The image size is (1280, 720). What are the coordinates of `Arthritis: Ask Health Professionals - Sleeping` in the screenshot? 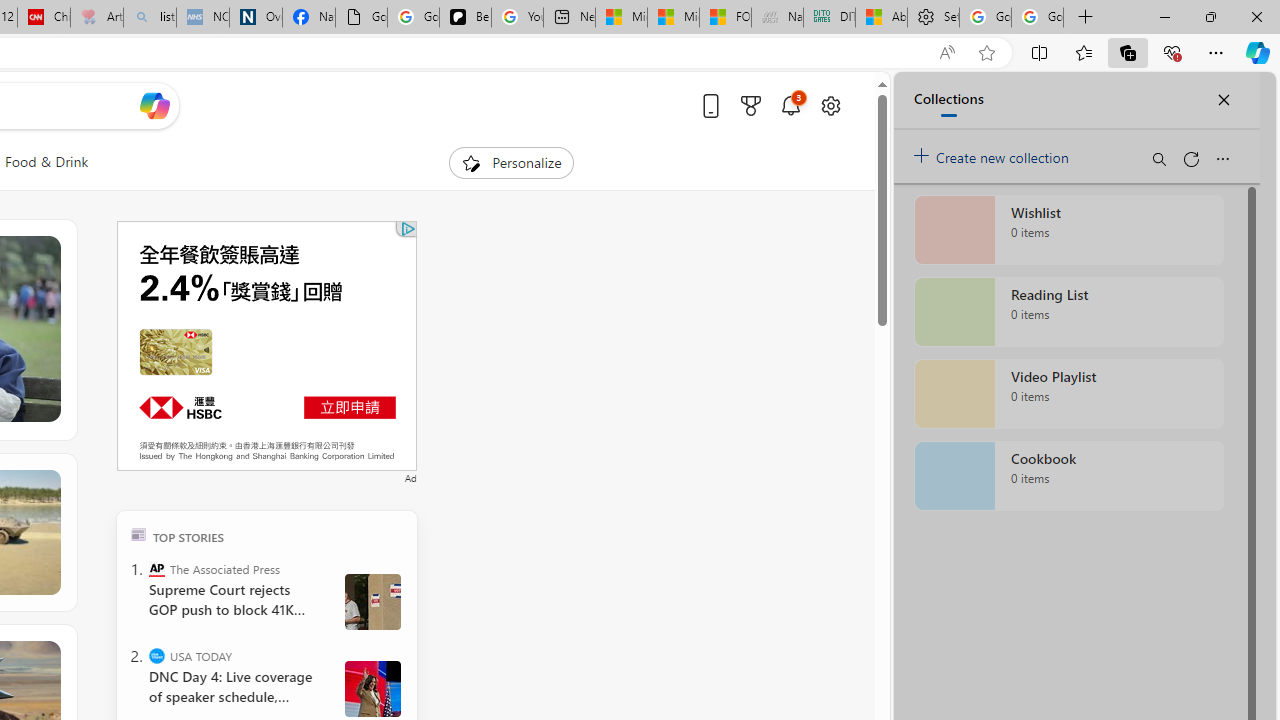 It's located at (96, 18).